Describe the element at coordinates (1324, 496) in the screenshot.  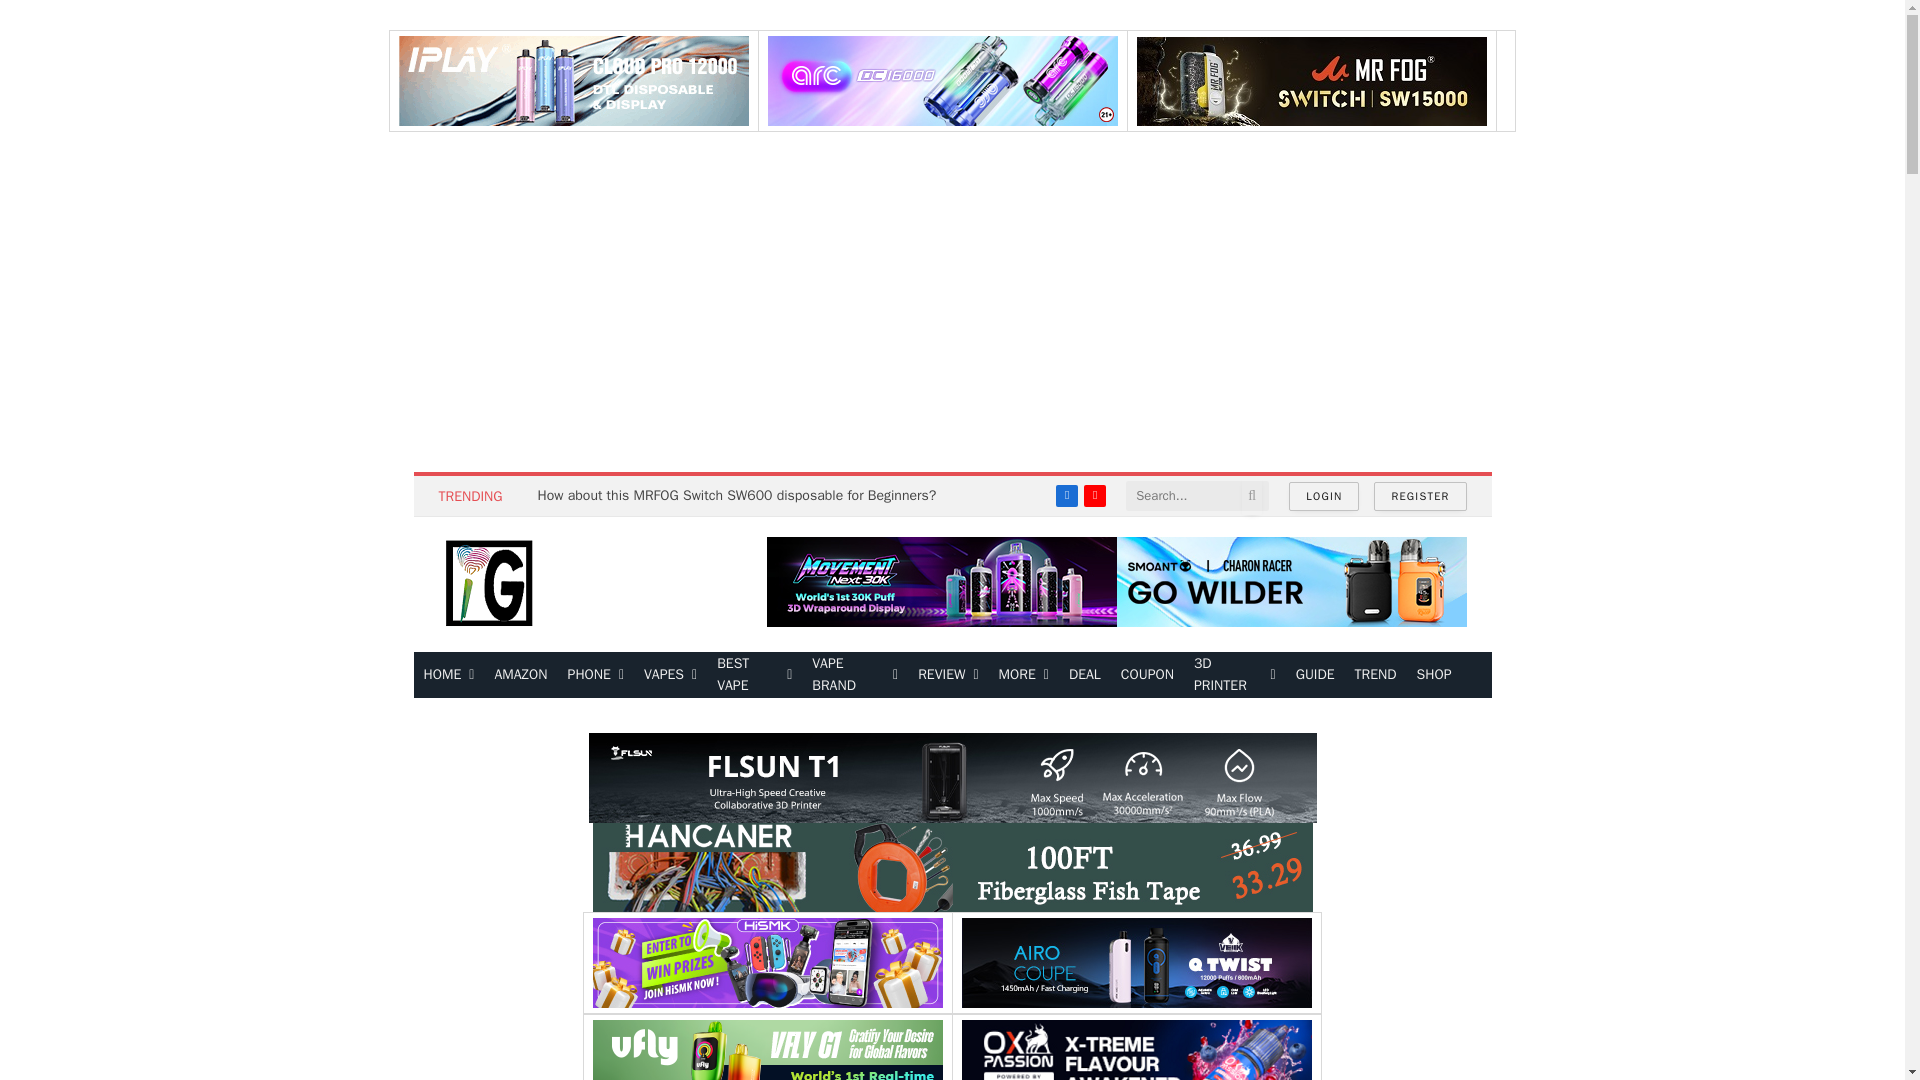
I see `LOGIN` at that location.